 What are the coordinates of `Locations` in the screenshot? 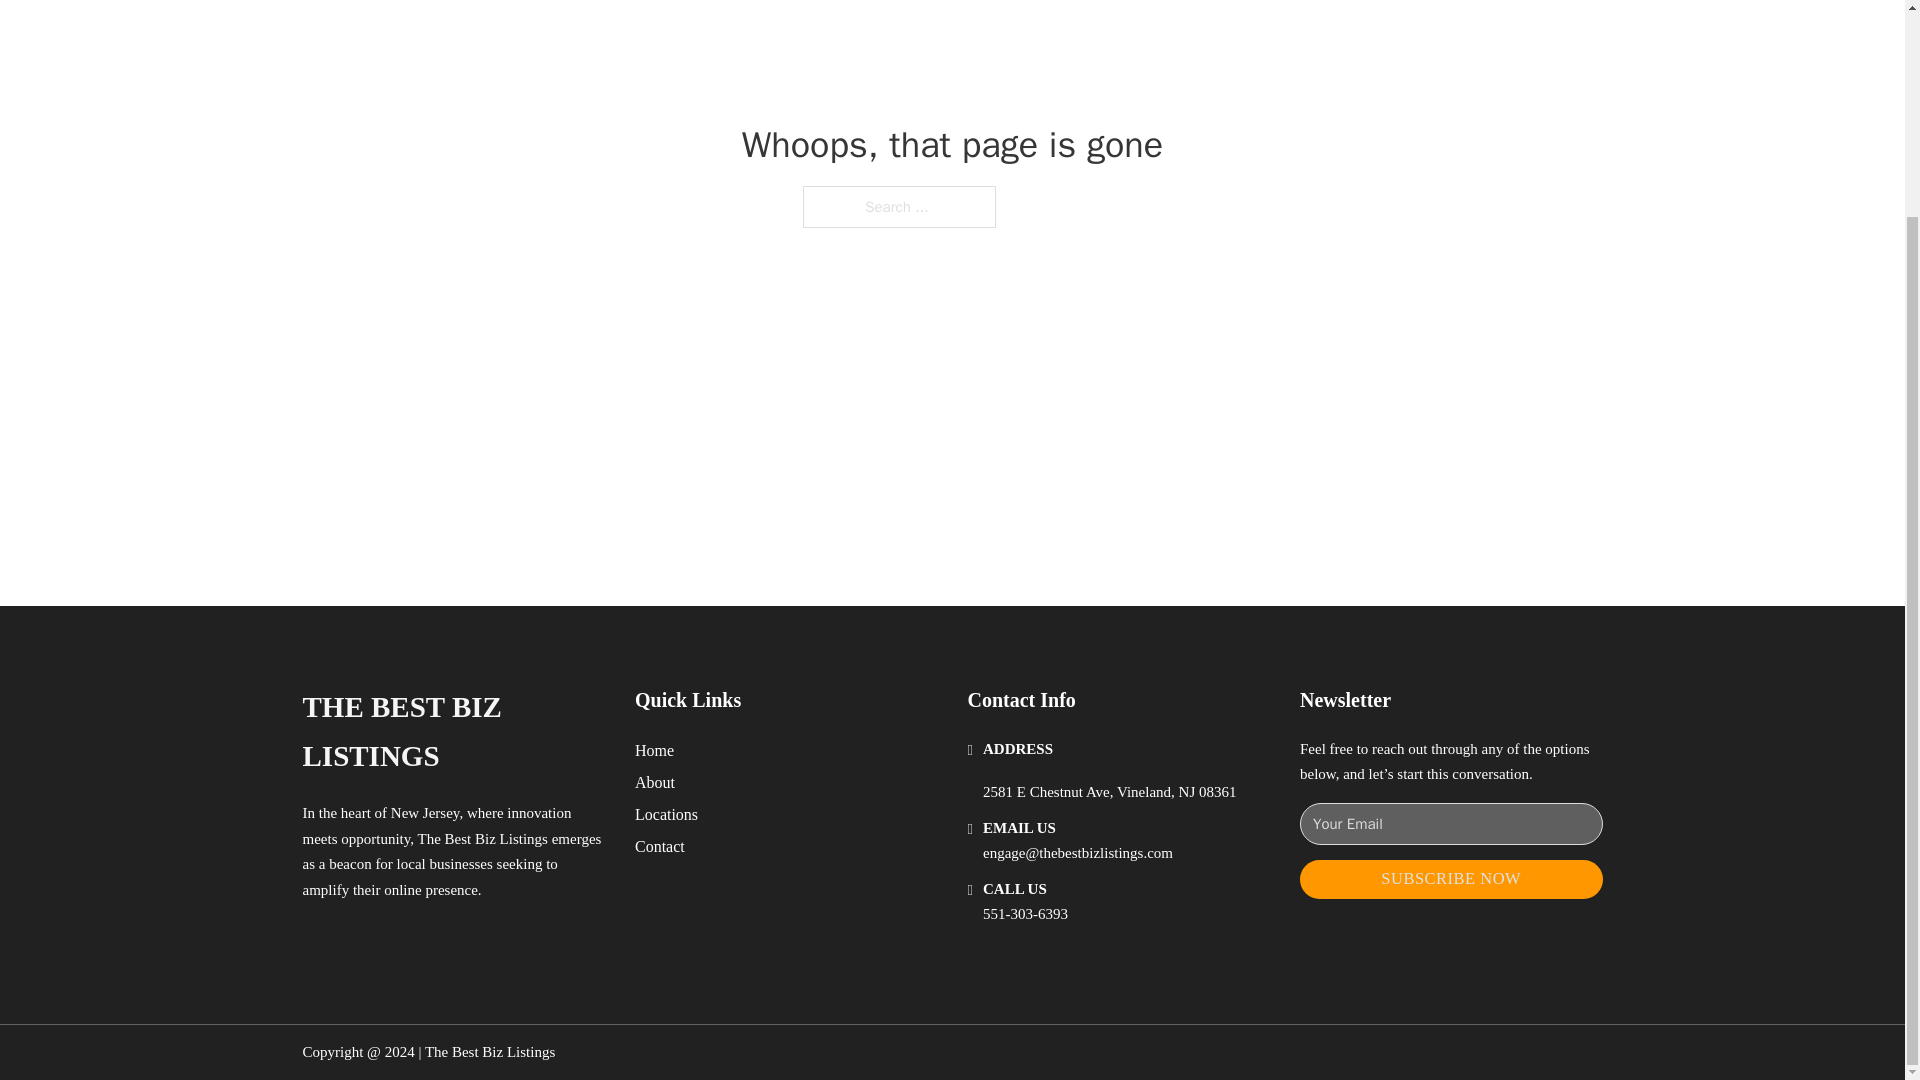 It's located at (666, 814).